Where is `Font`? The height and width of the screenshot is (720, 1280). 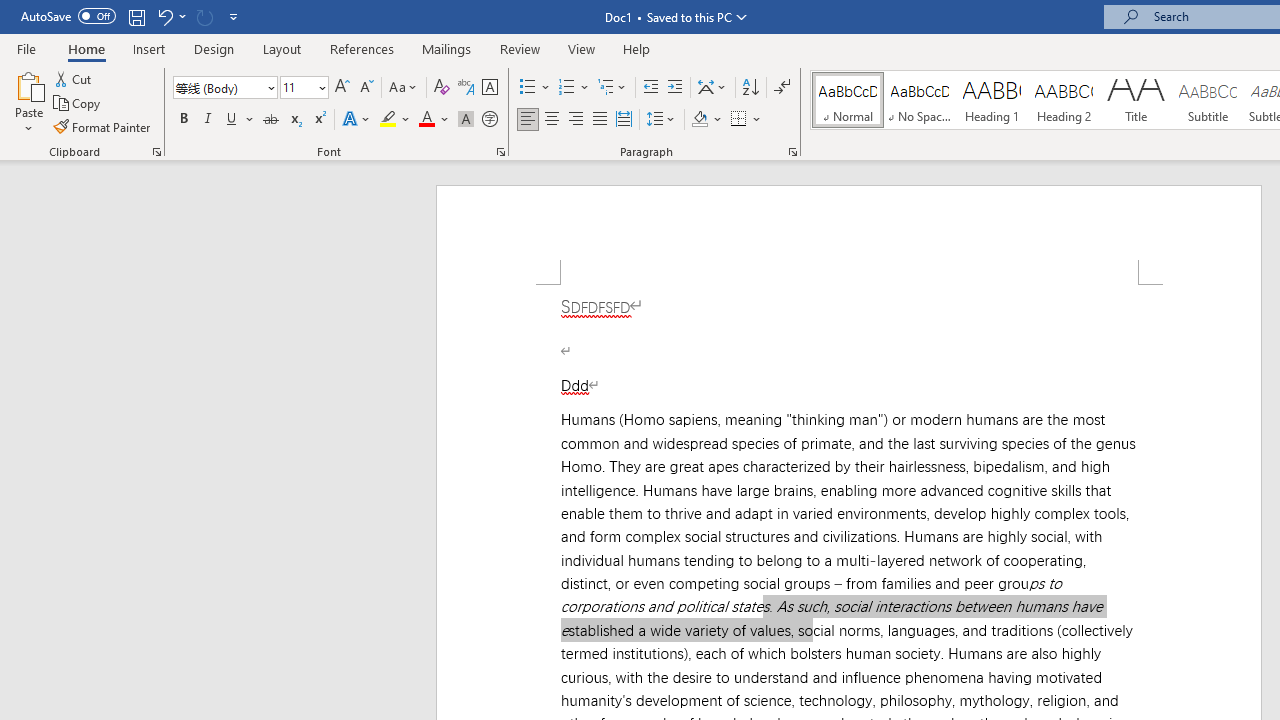
Font is located at coordinates (218, 87).